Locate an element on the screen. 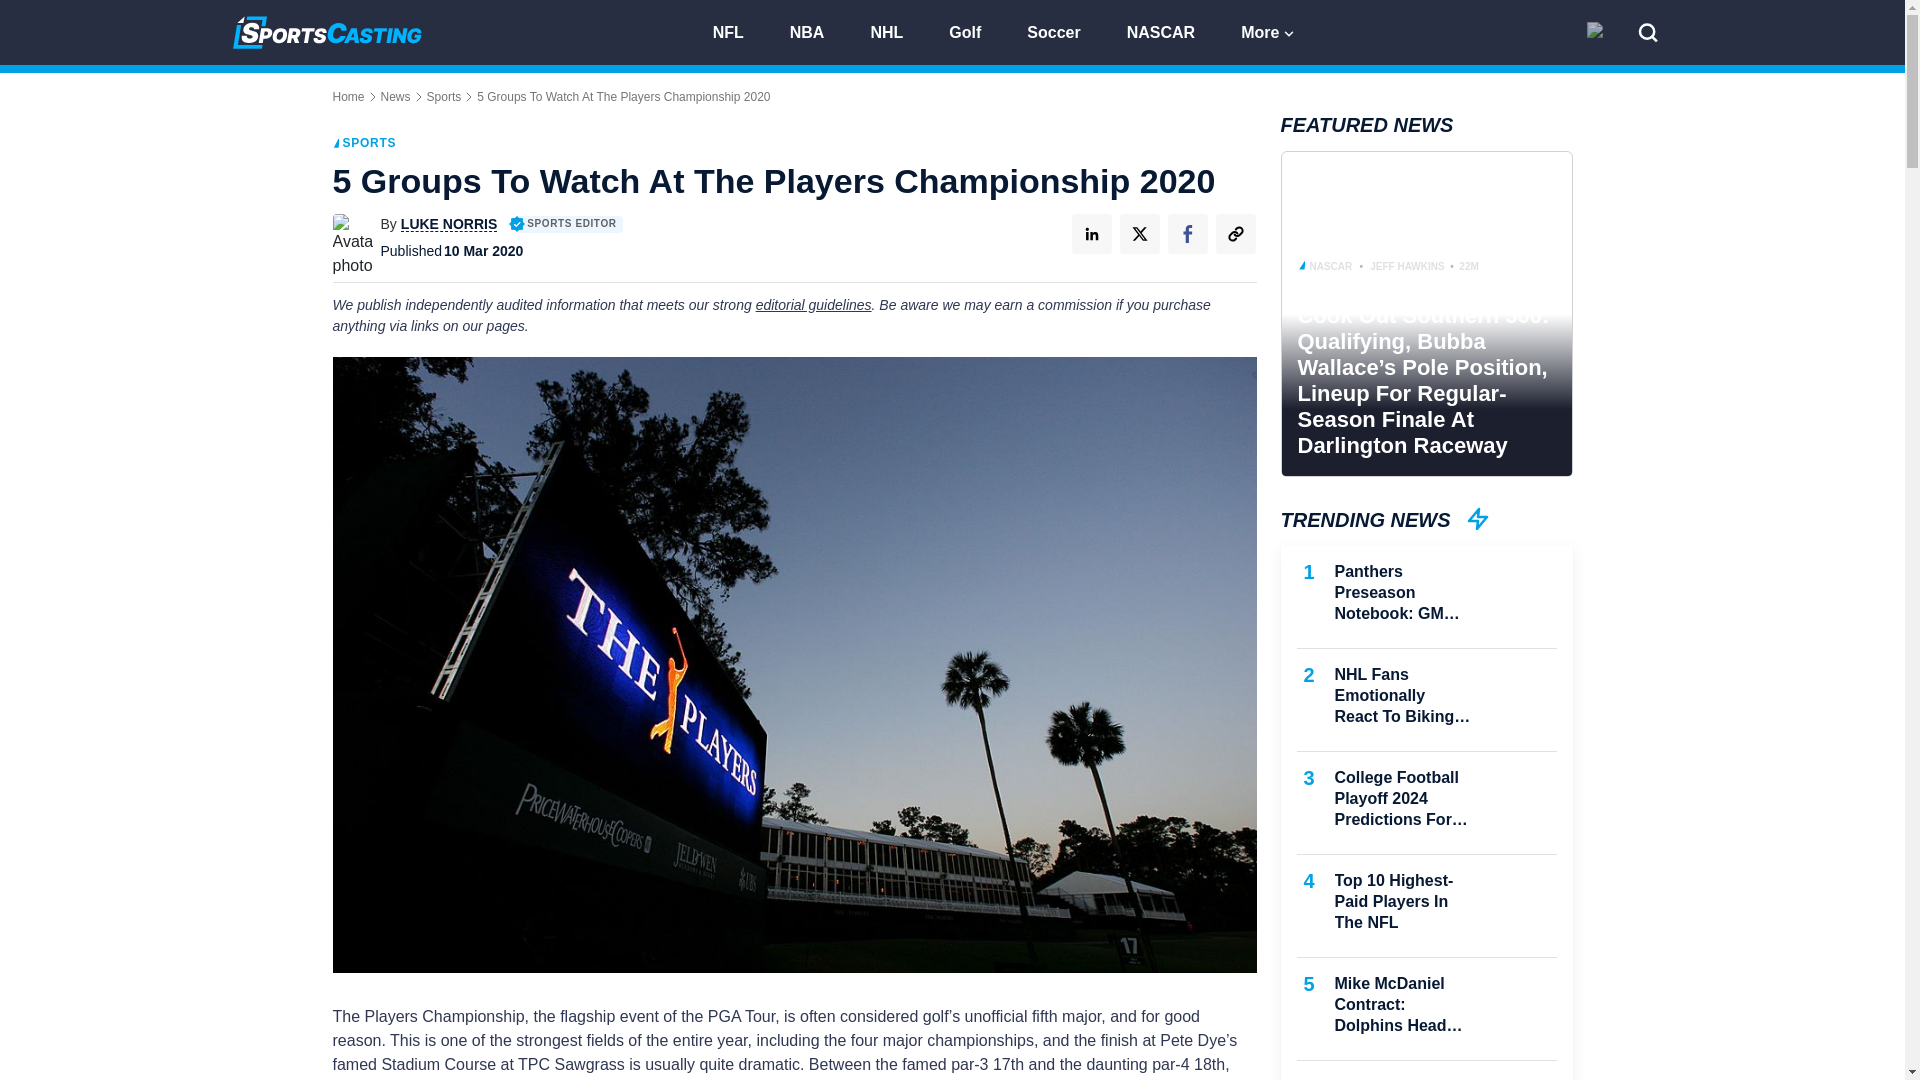  Home is located at coordinates (348, 96).